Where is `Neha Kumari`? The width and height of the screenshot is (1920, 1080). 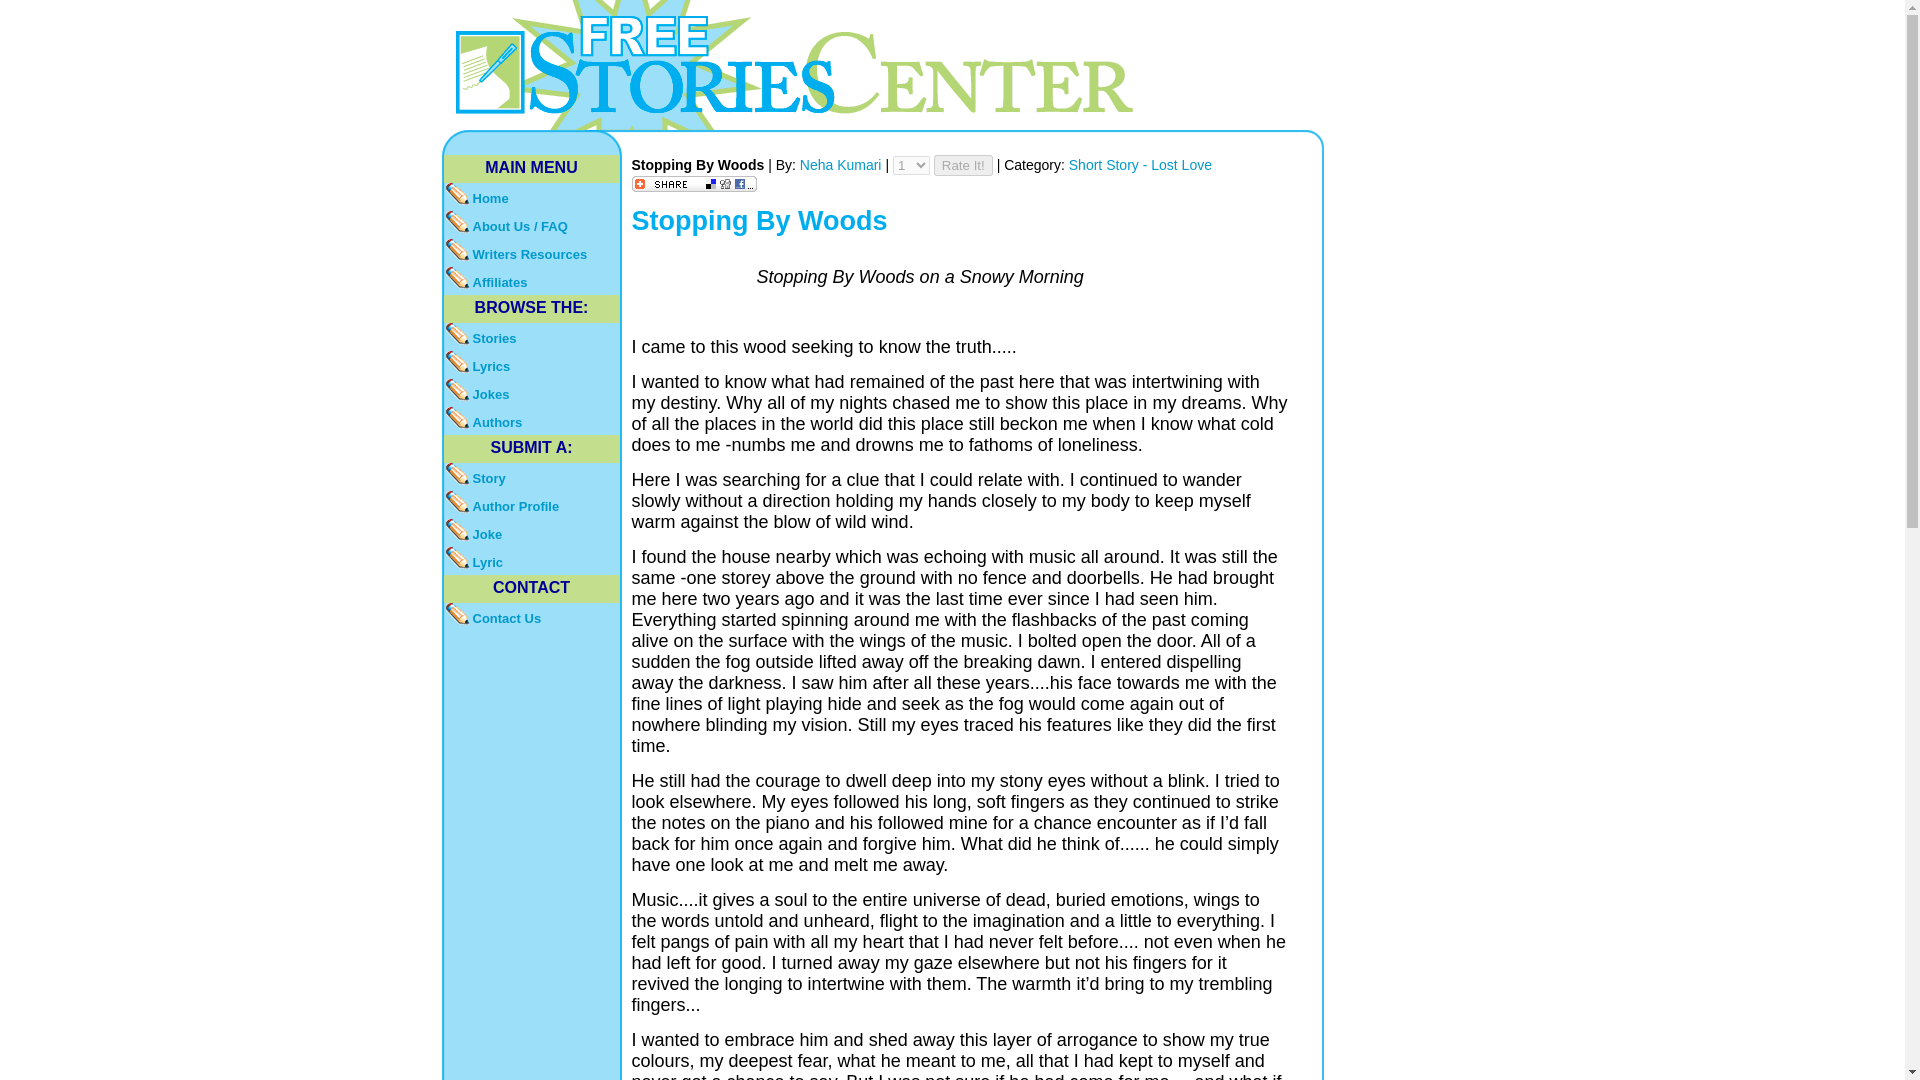
Neha Kumari is located at coordinates (842, 164).